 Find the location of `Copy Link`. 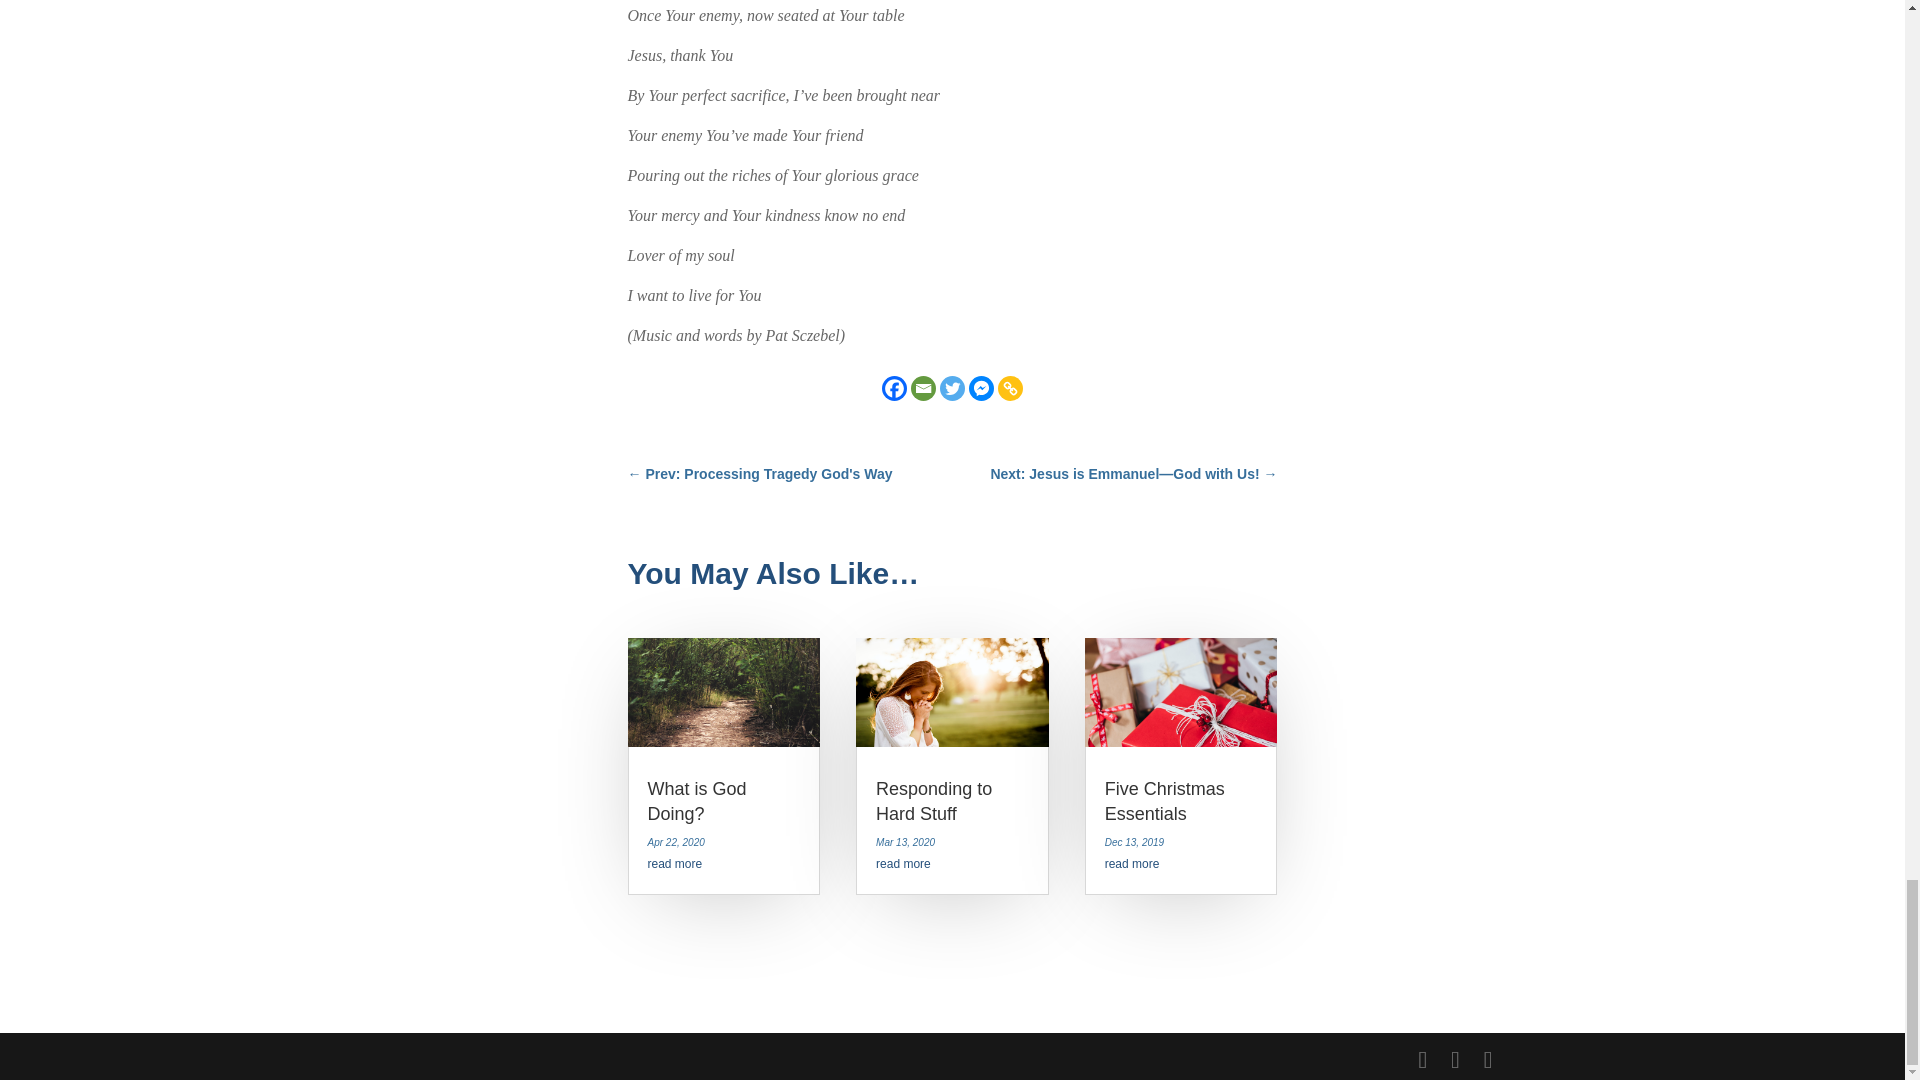

Copy Link is located at coordinates (1010, 388).